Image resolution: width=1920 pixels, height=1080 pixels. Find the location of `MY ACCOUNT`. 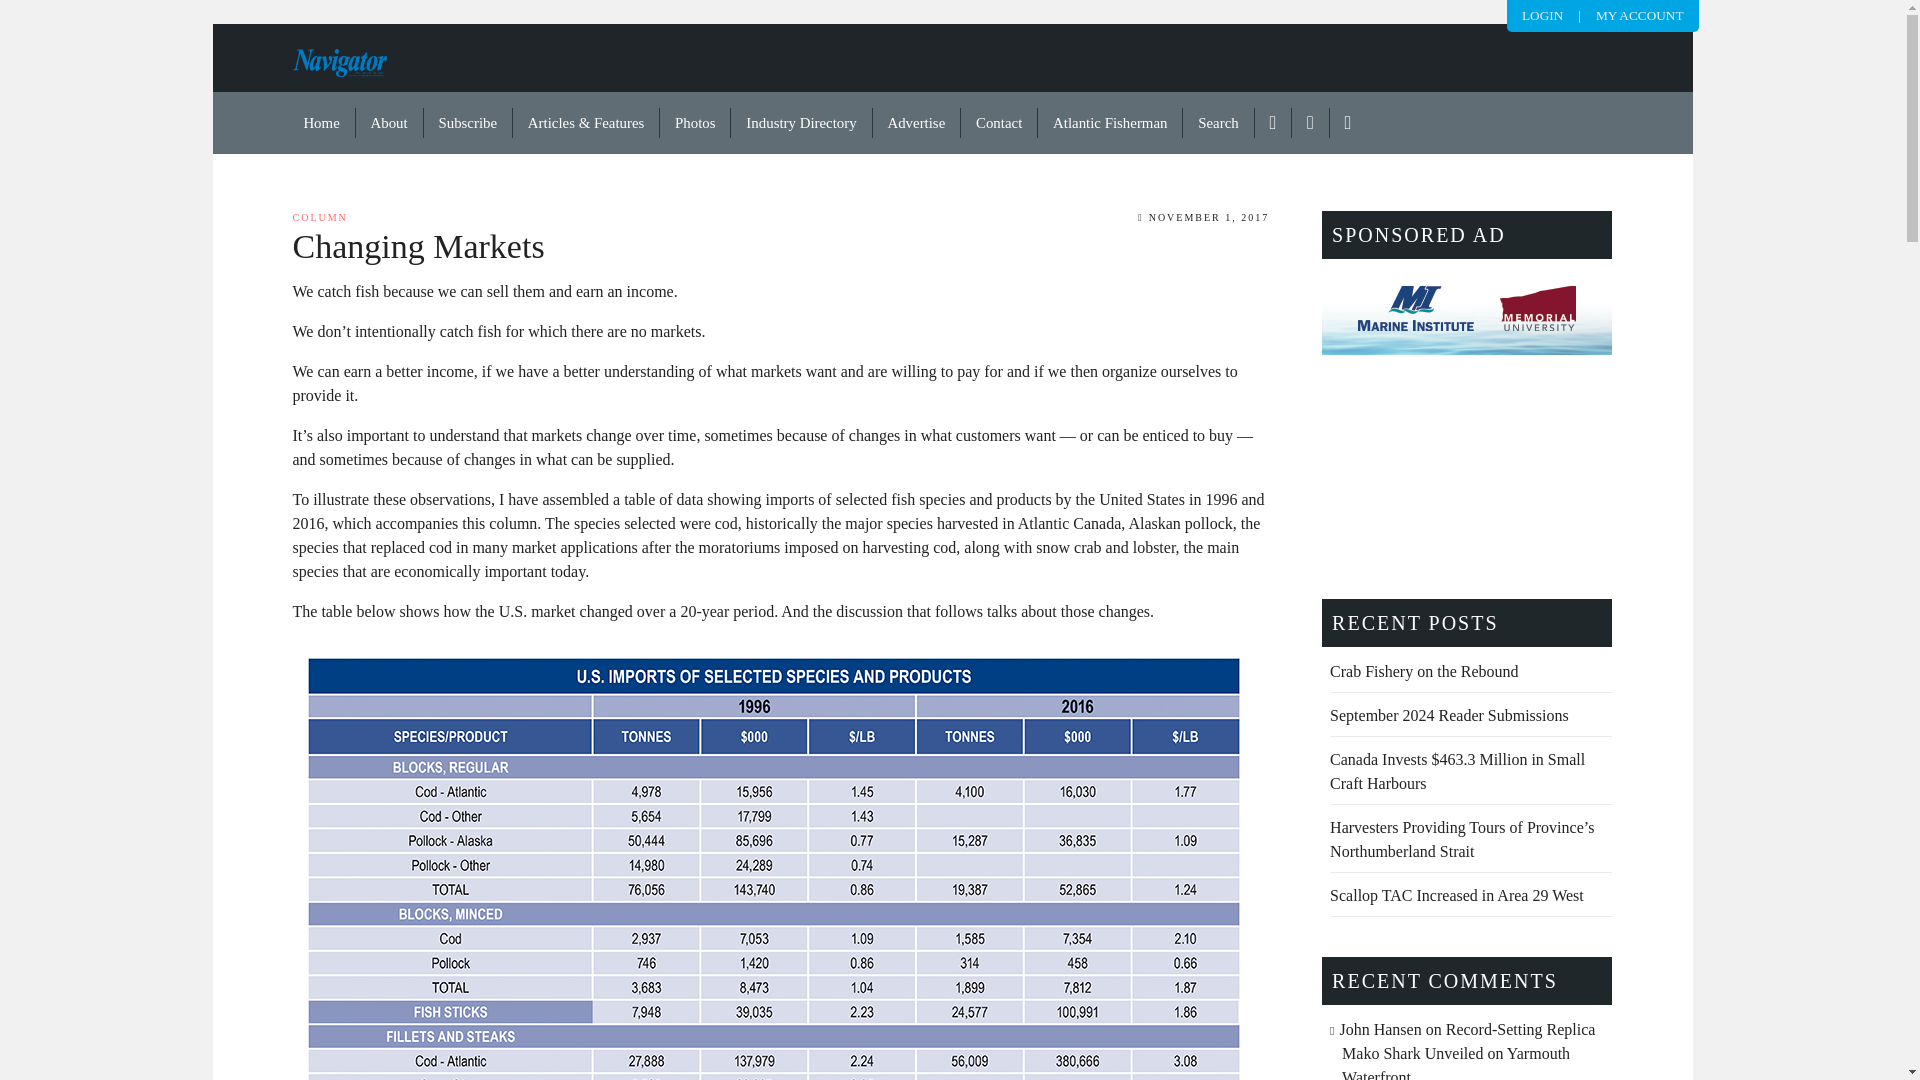

MY ACCOUNT is located at coordinates (1639, 14).